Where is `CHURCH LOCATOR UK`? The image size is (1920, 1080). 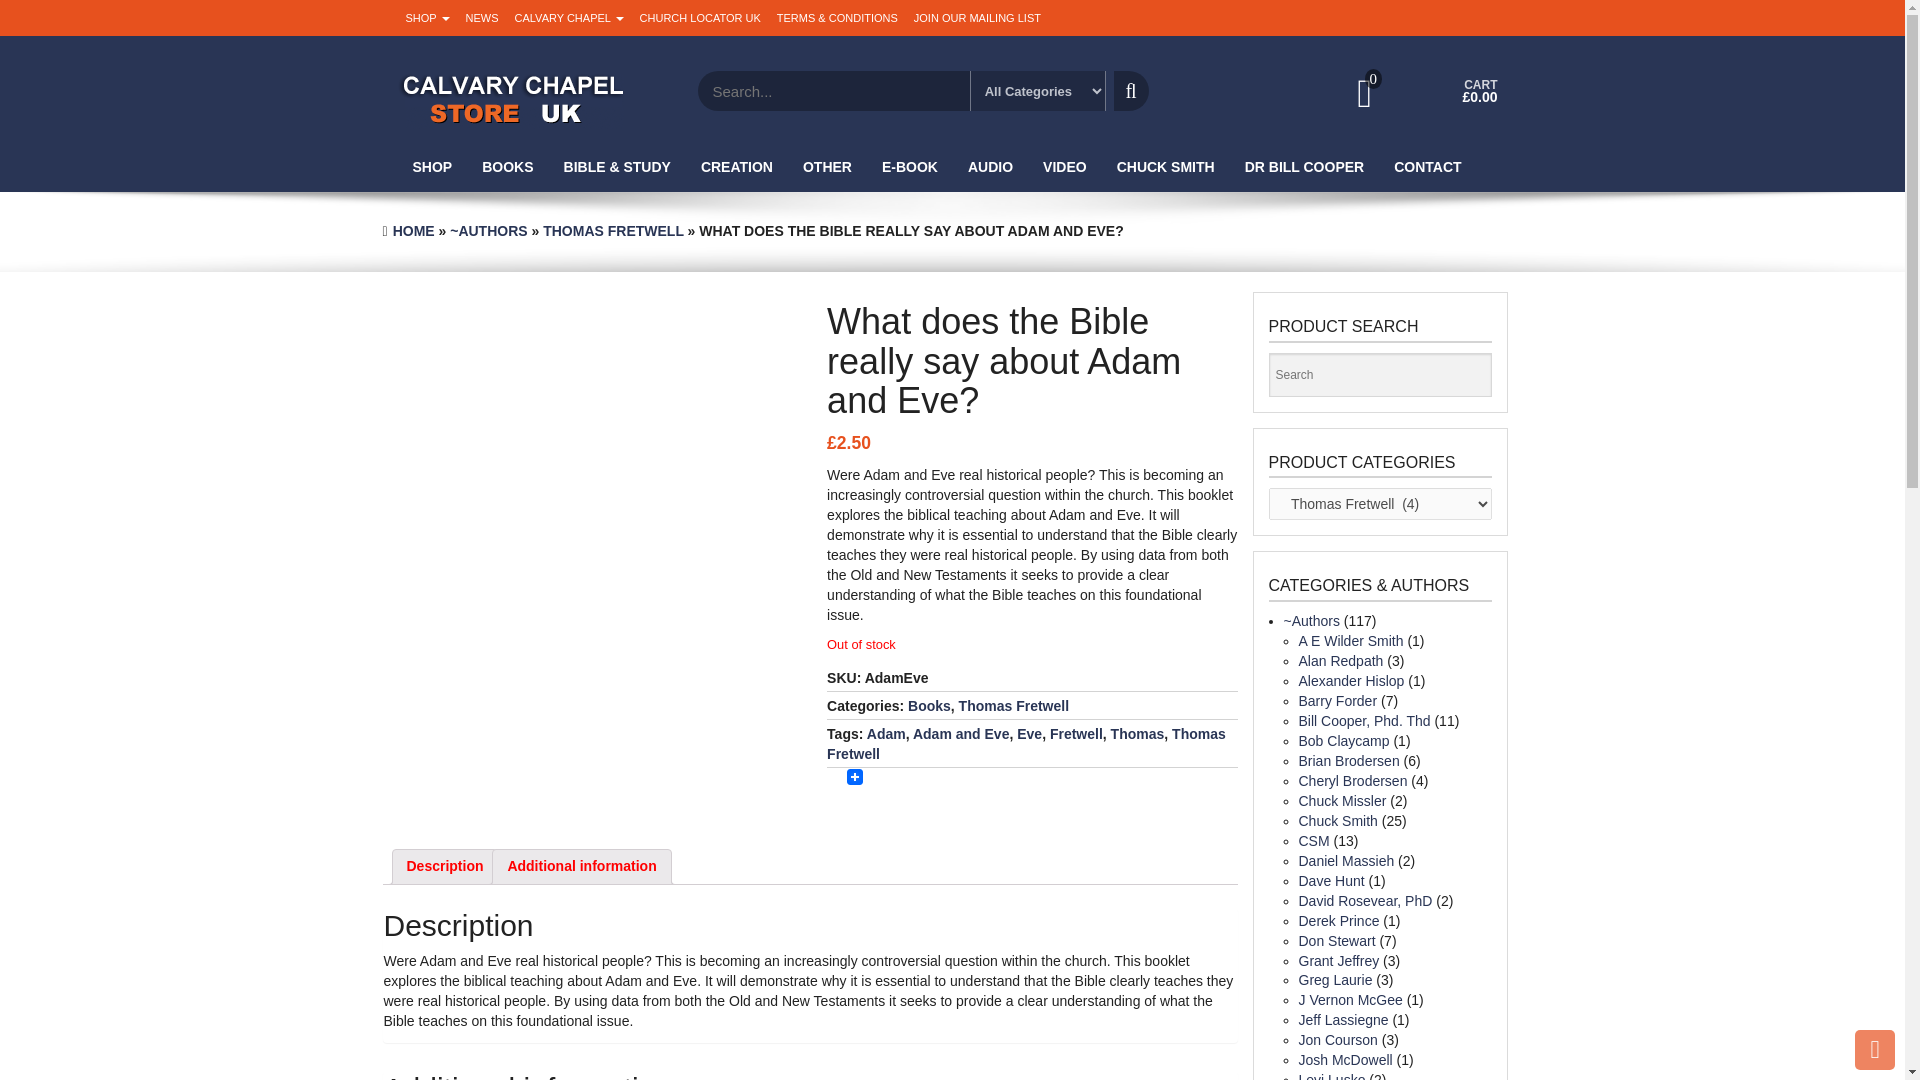 CHURCH LOCATOR UK is located at coordinates (700, 18).